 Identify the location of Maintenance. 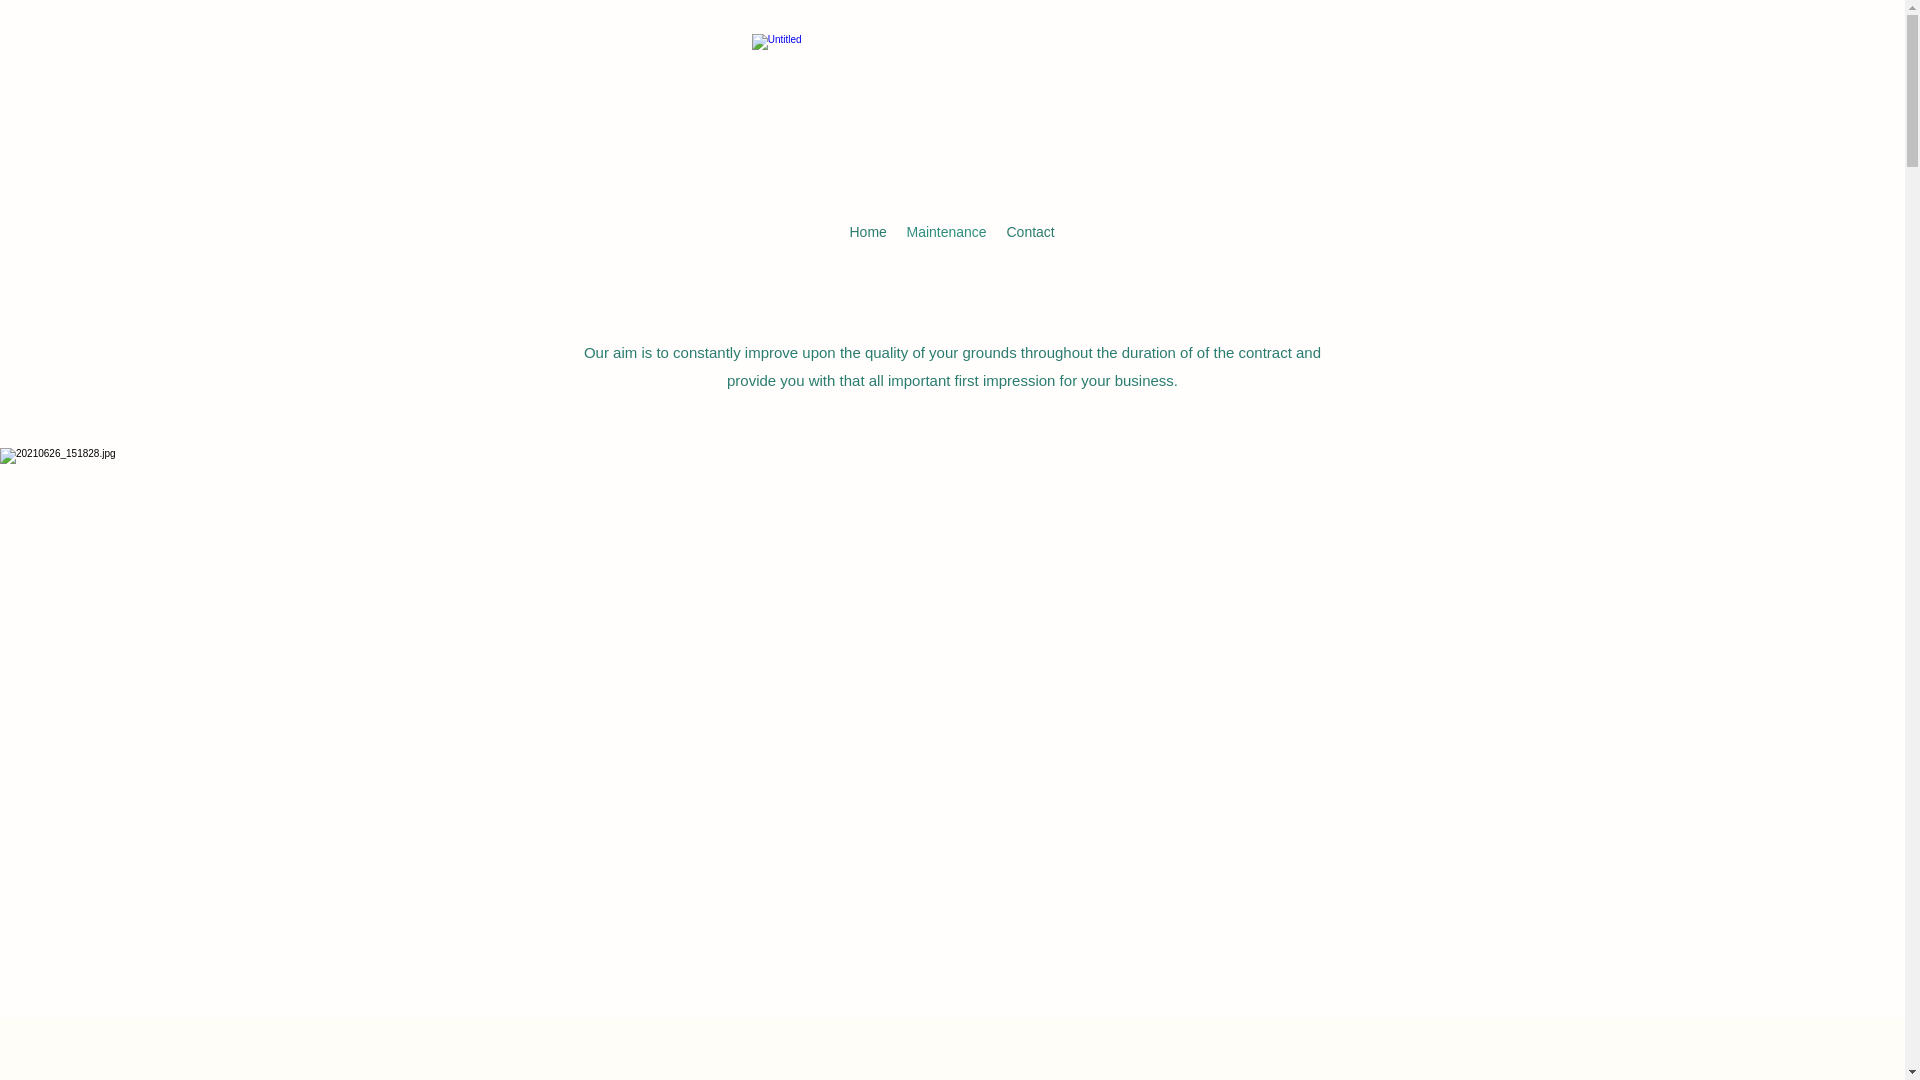
(946, 232).